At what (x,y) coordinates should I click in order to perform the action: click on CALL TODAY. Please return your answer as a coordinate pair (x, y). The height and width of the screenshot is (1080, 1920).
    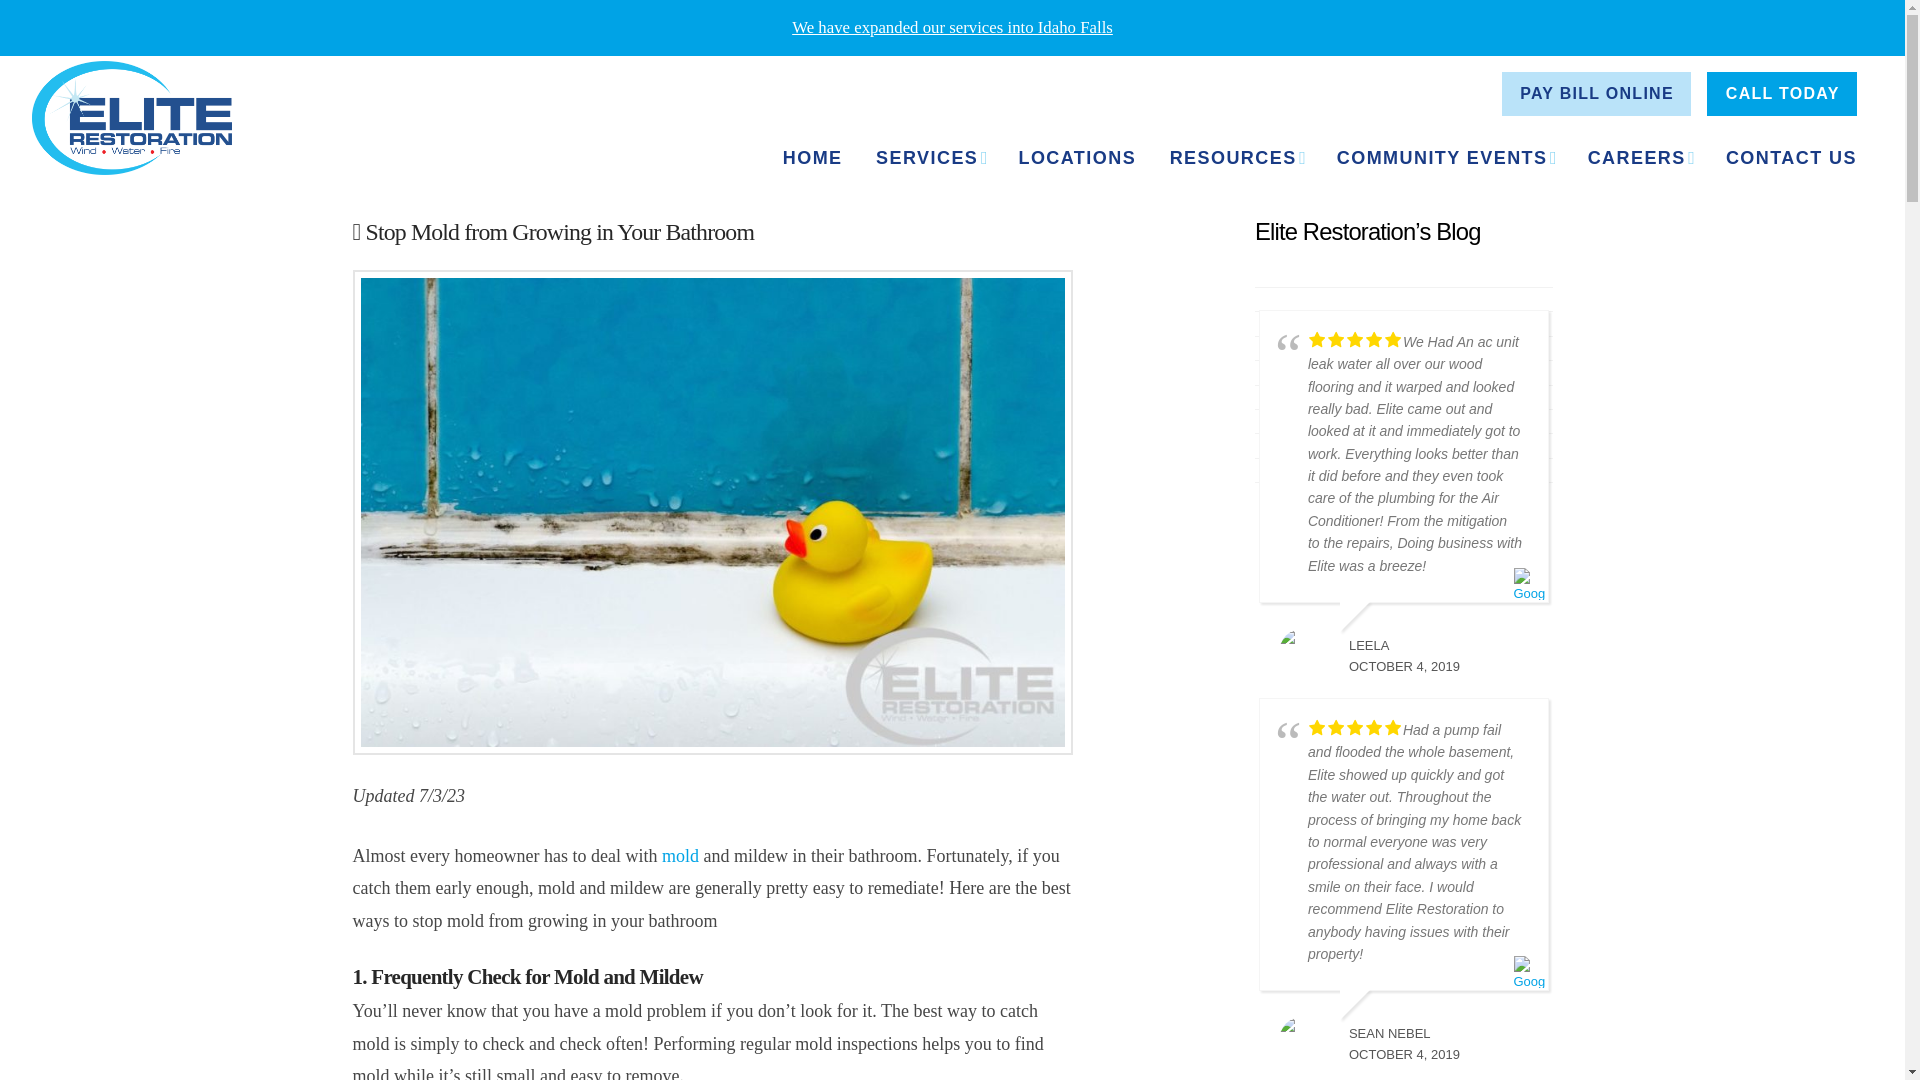
    Looking at the image, I should click on (1781, 94).